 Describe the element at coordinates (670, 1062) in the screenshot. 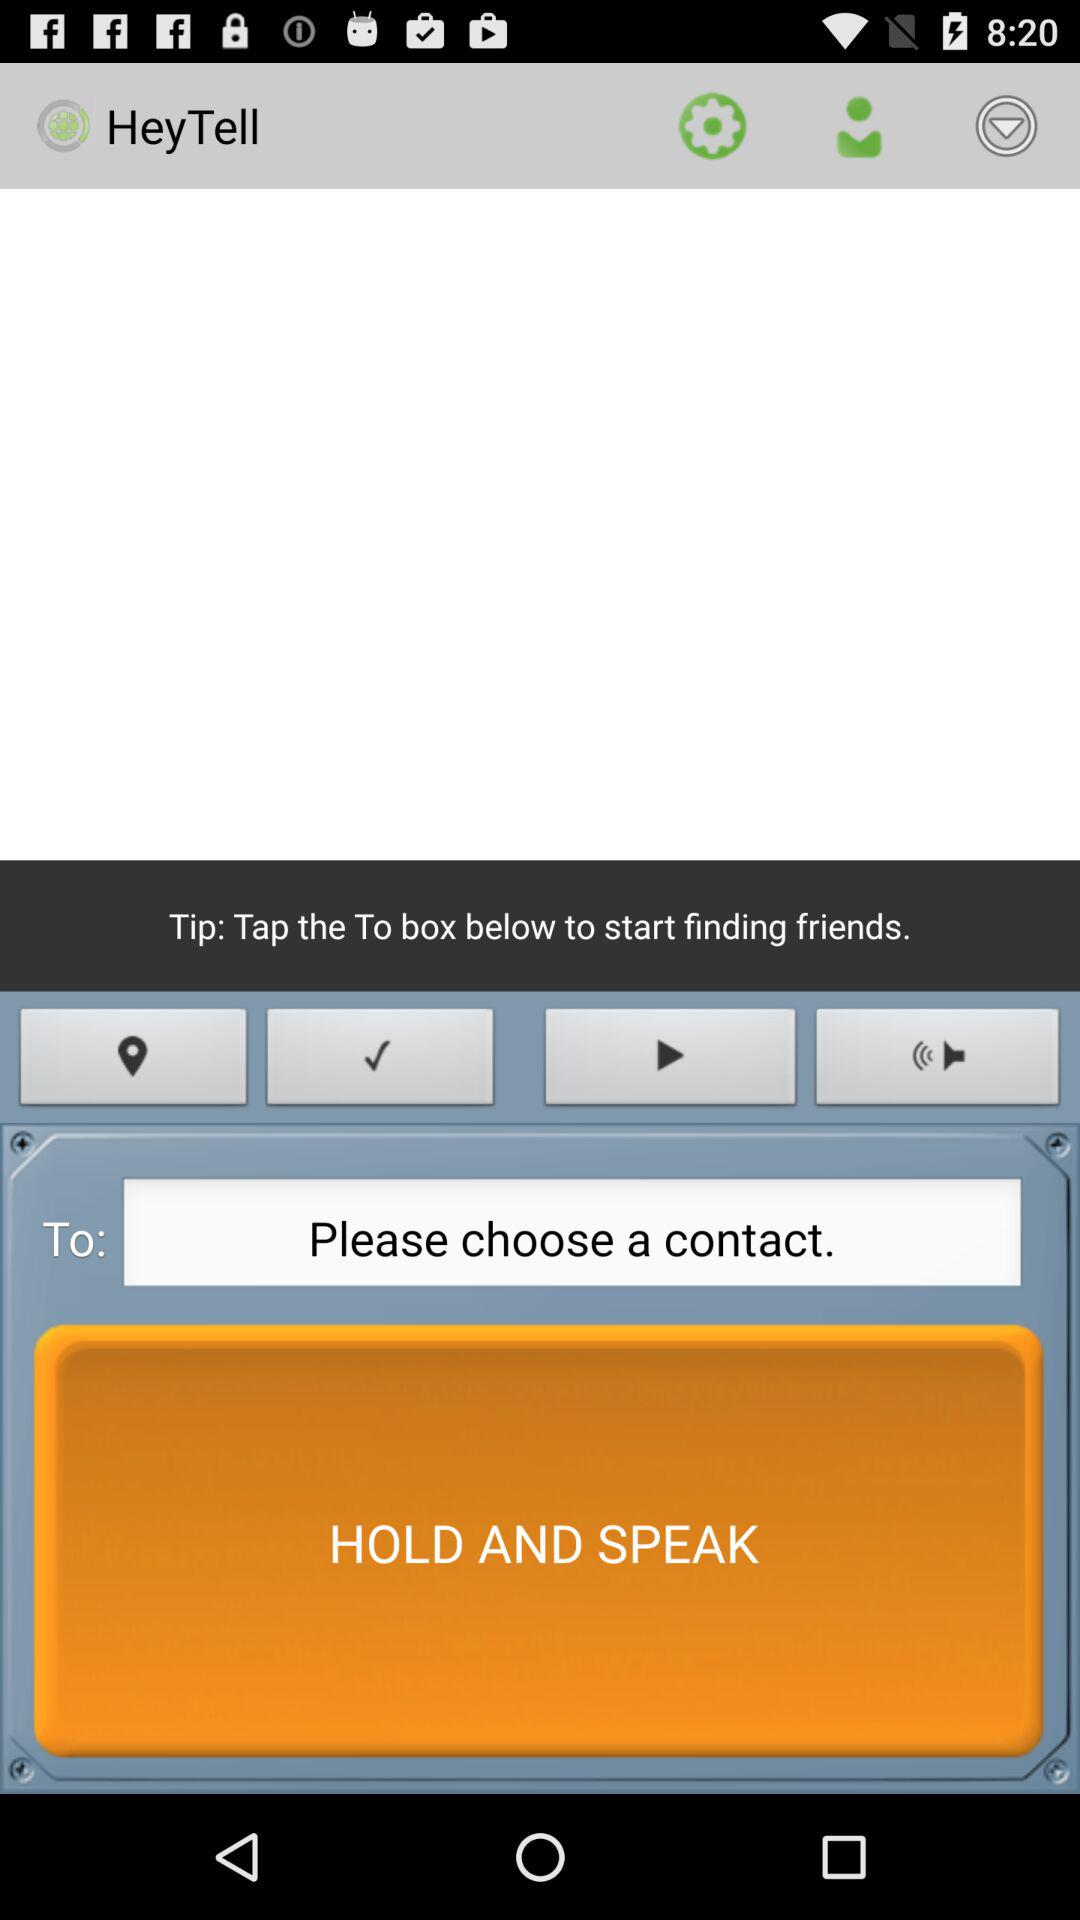

I see `select item above please choose a app` at that location.